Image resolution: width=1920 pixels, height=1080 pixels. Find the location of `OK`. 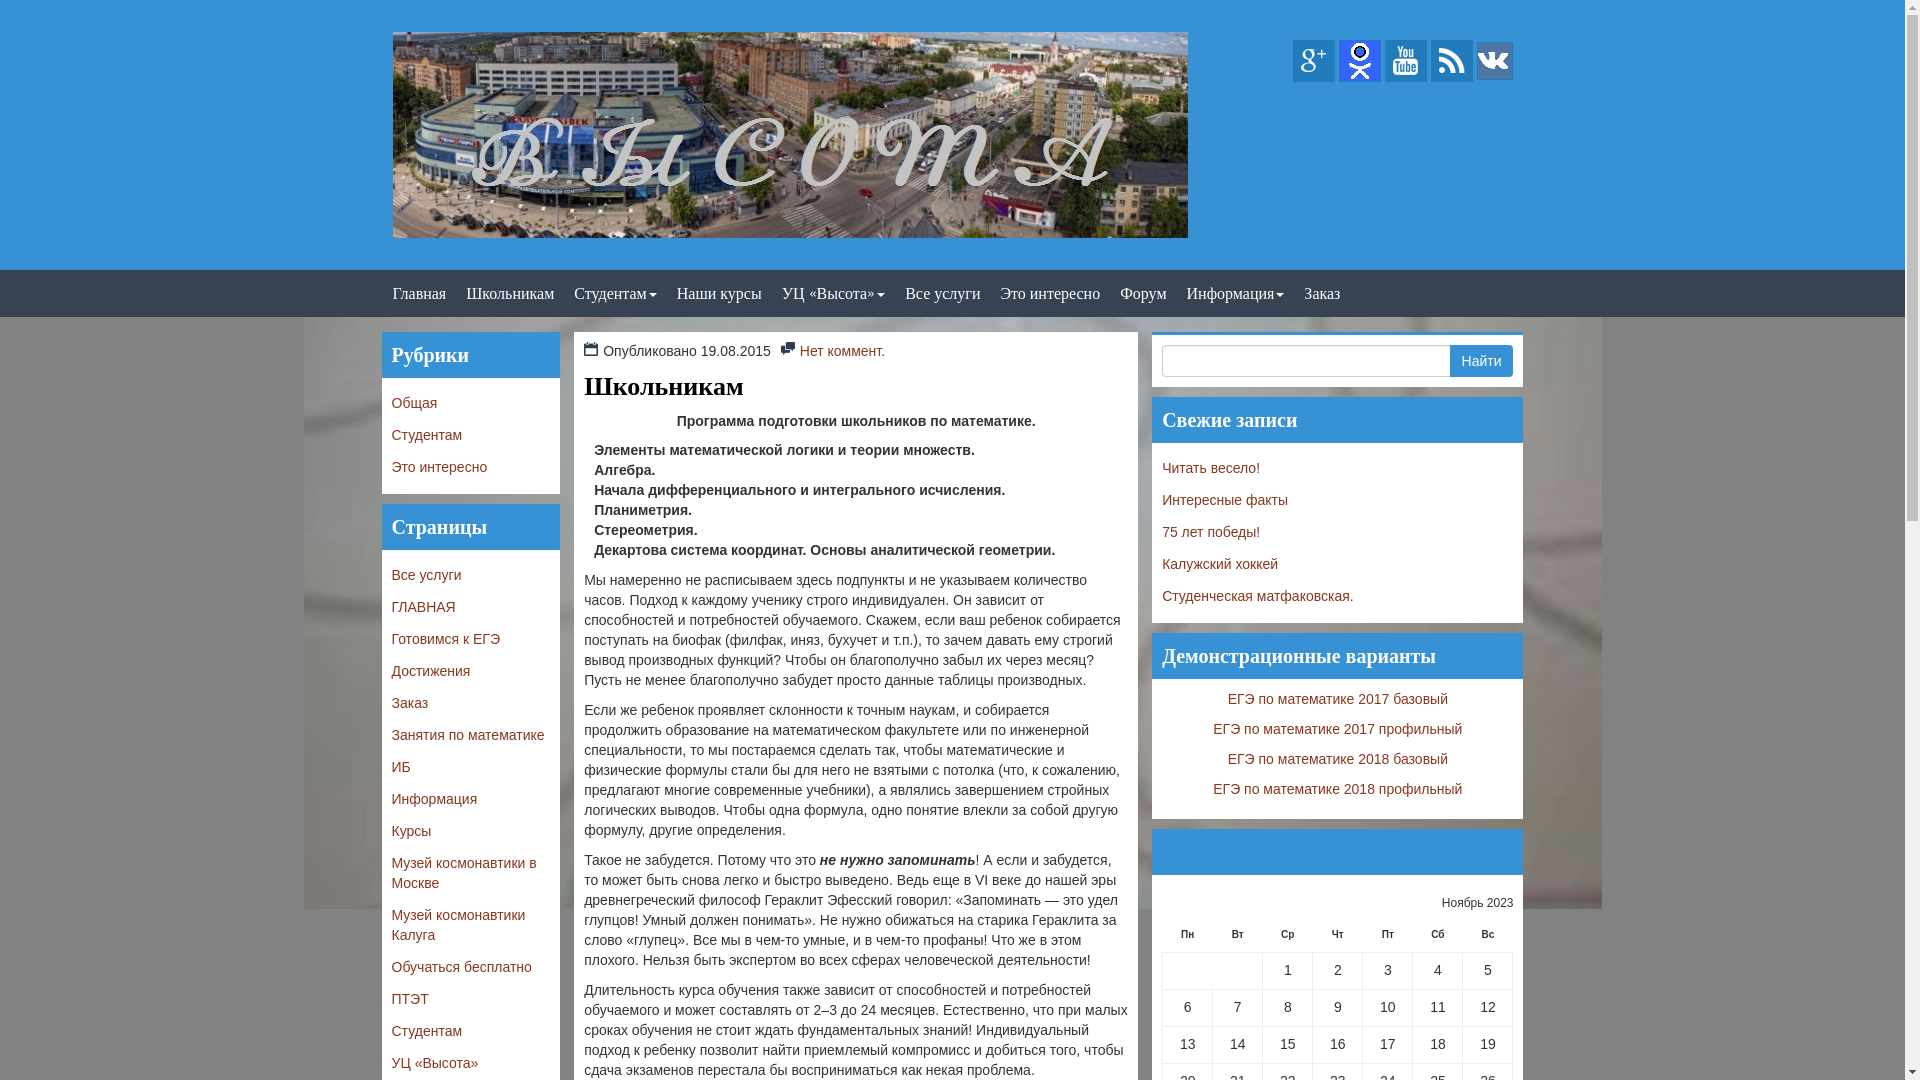

OK is located at coordinates (1360, 60).